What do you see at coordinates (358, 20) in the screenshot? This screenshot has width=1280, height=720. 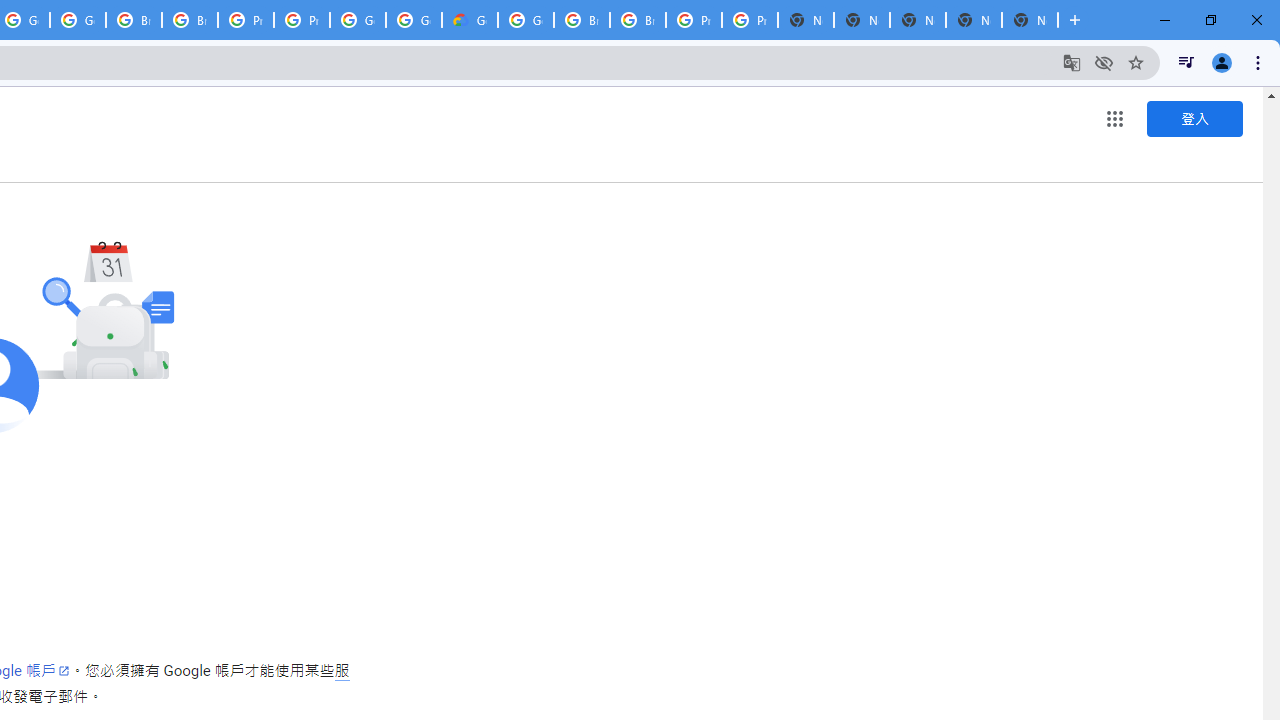 I see `Google Cloud Platform` at bounding box center [358, 20].